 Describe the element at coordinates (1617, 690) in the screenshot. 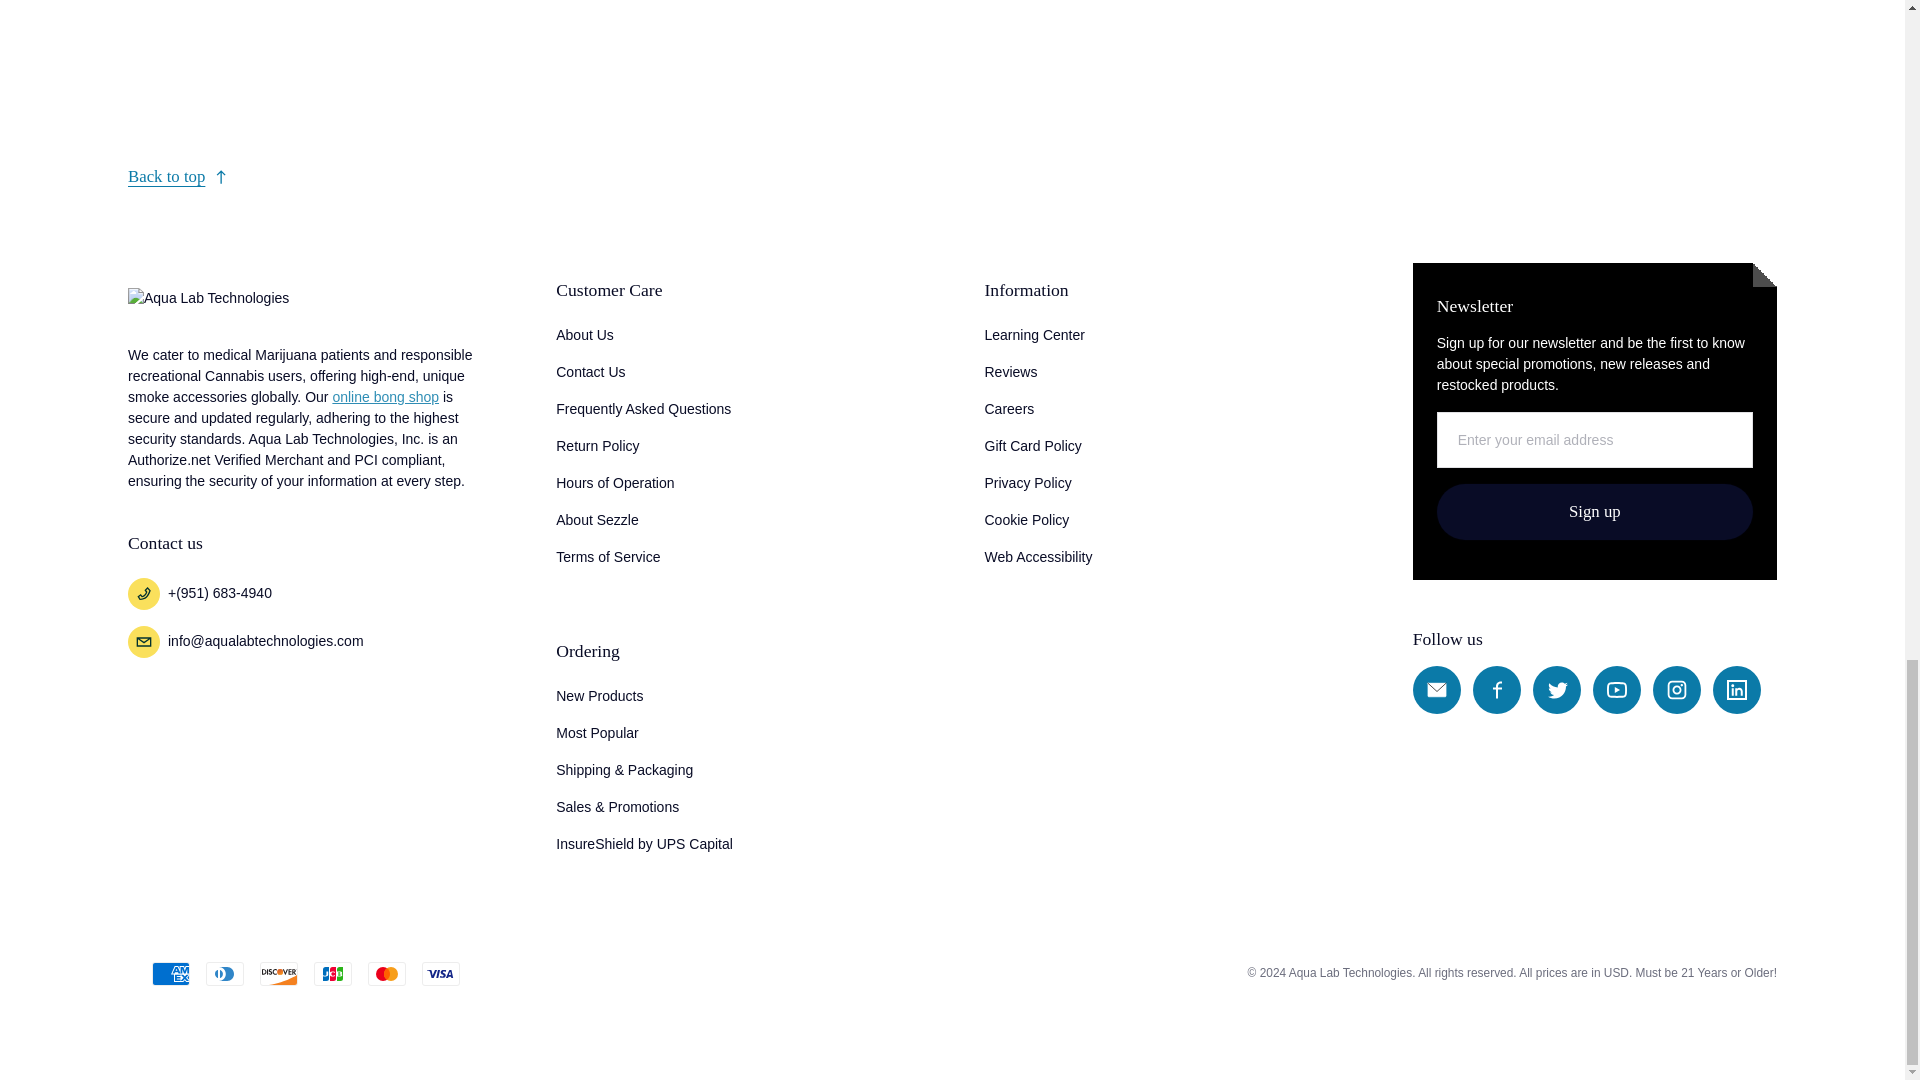

I see `Youtube` at that location.